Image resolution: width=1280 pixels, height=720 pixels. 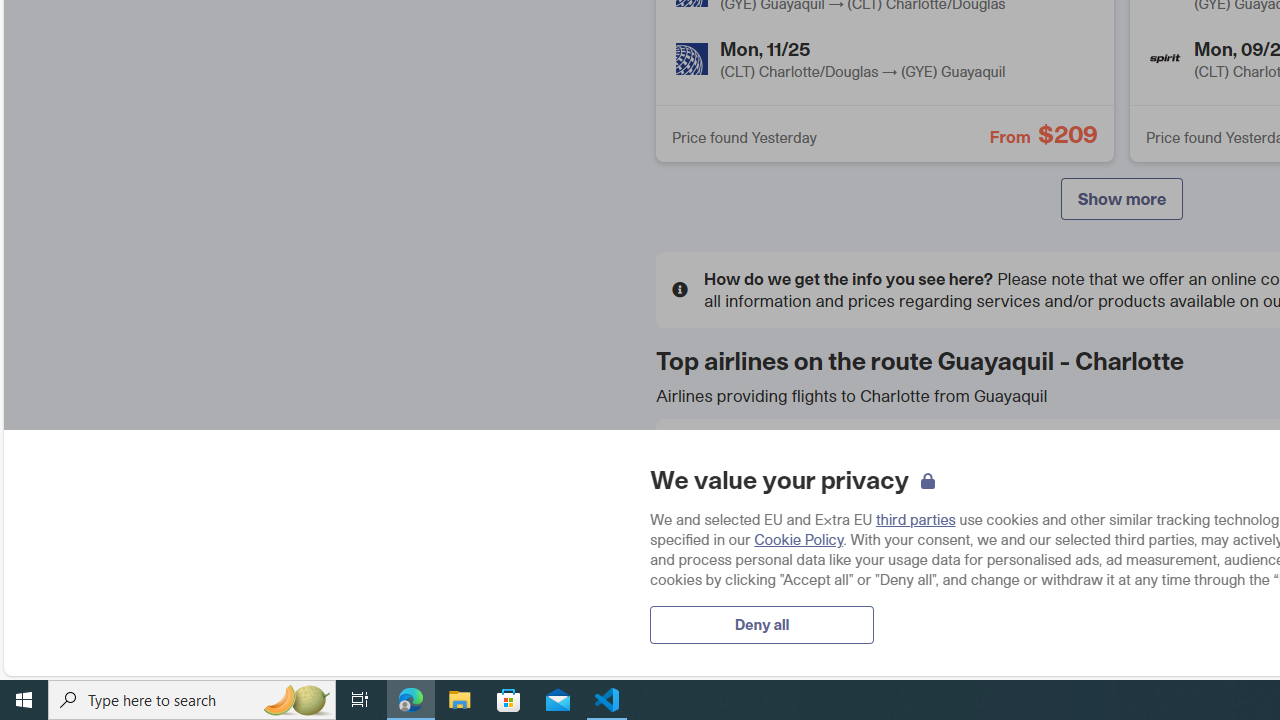 I want to click on Deny all, so click(x=762, y=624).